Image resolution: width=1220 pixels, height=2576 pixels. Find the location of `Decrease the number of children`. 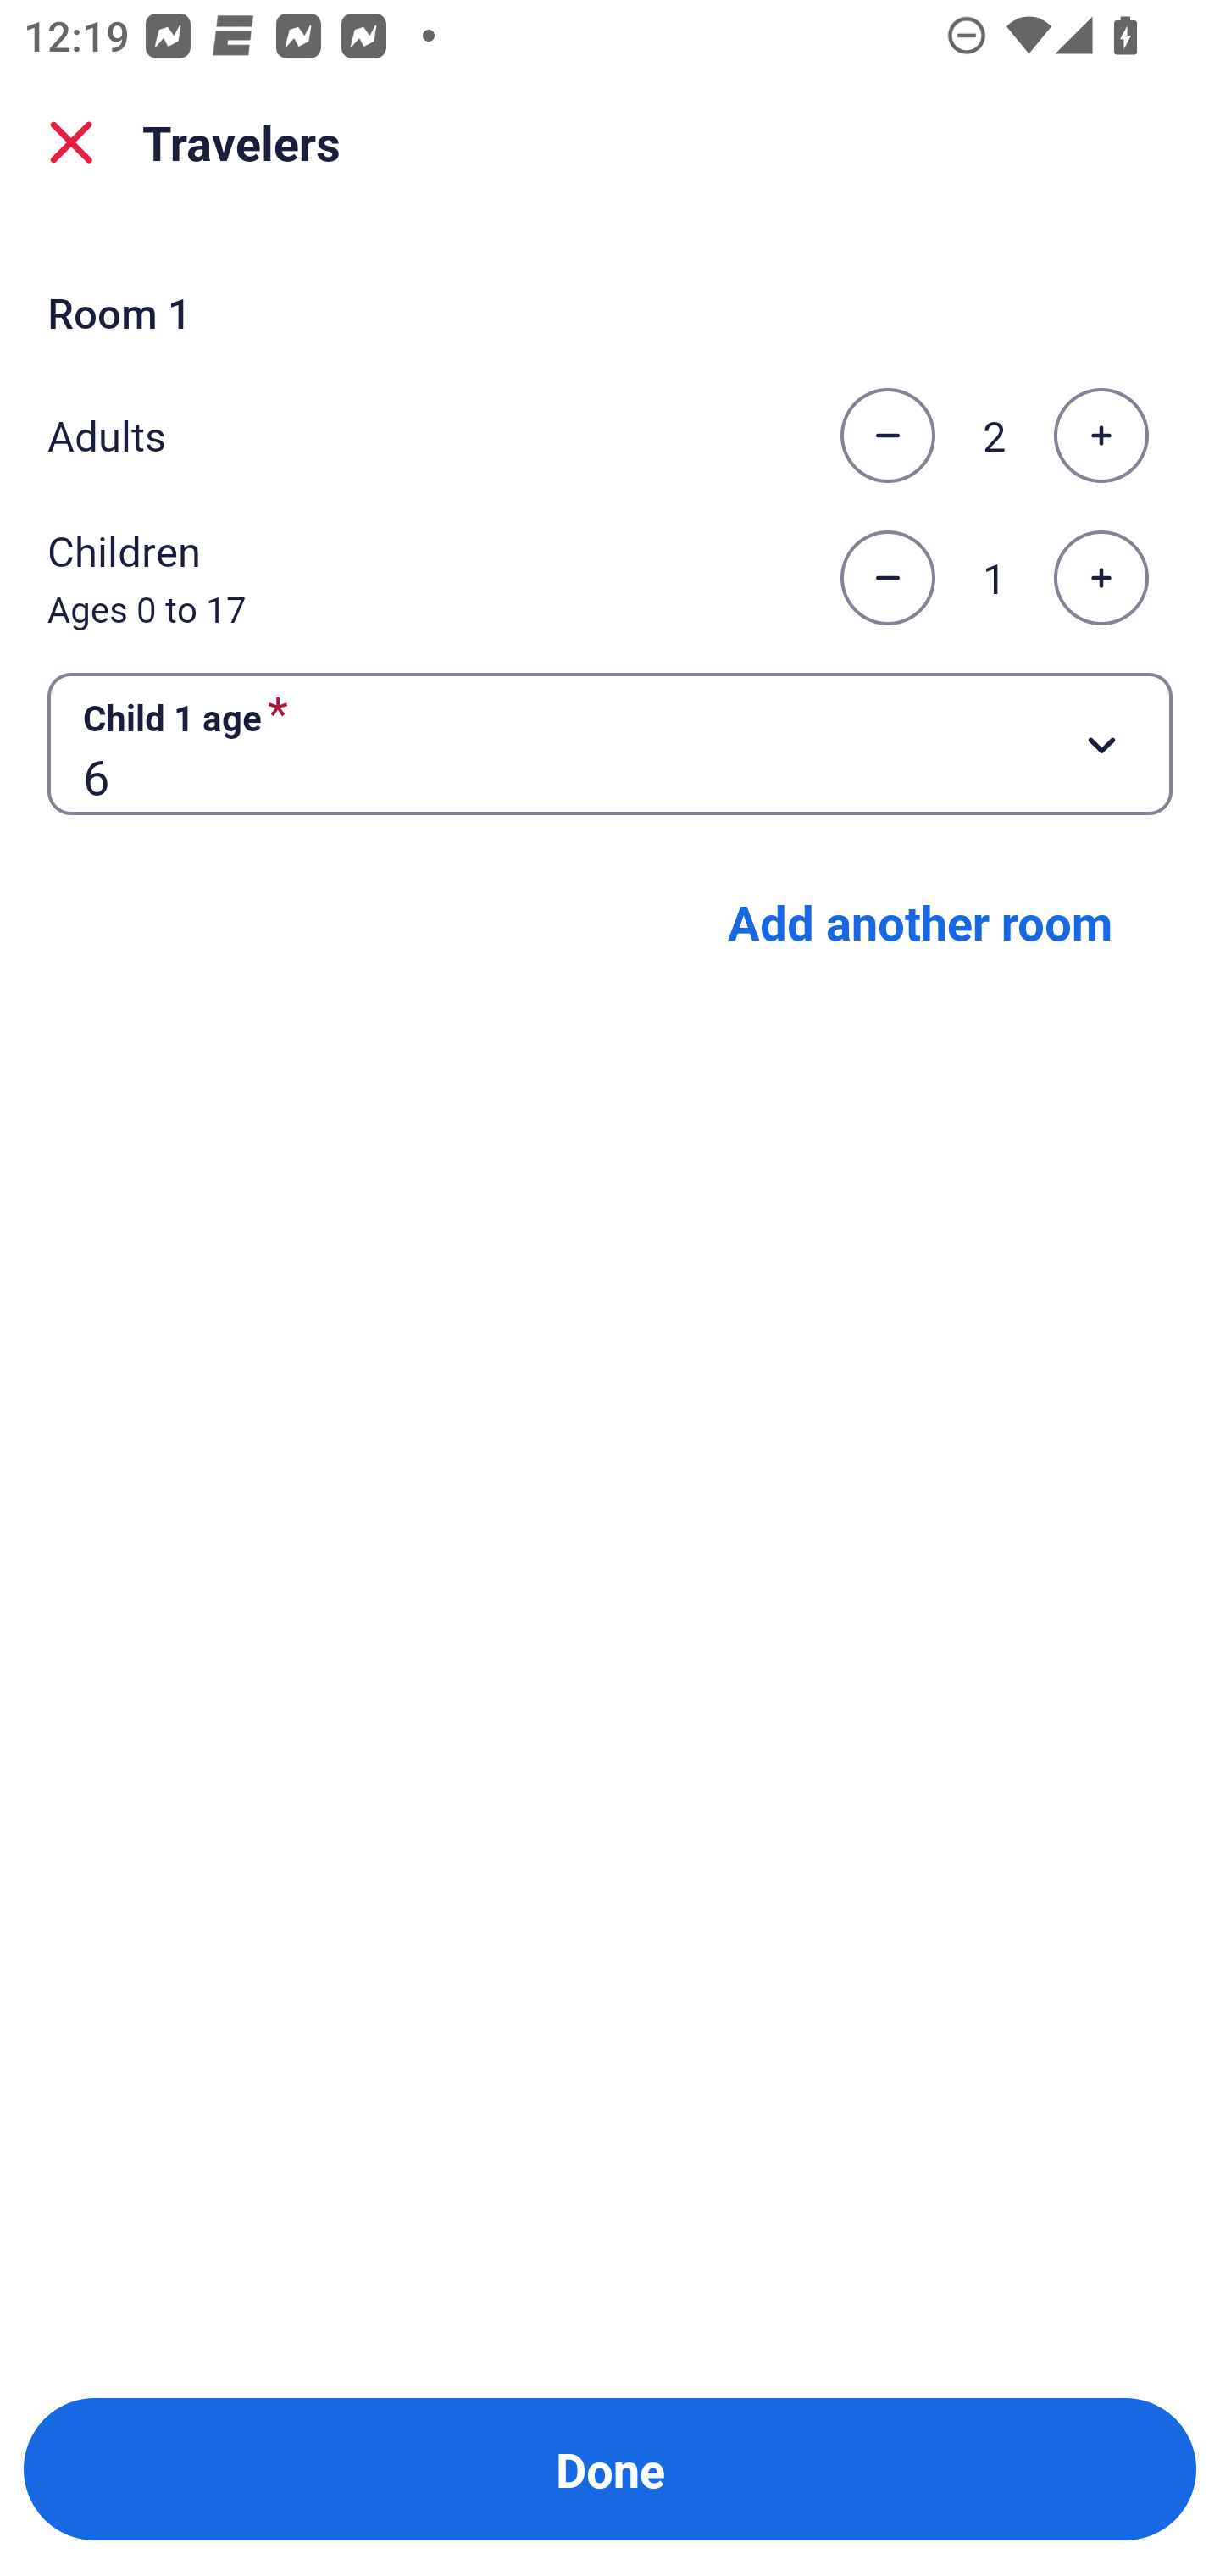

Decrease the number of children is located at coordinates (887, 578).